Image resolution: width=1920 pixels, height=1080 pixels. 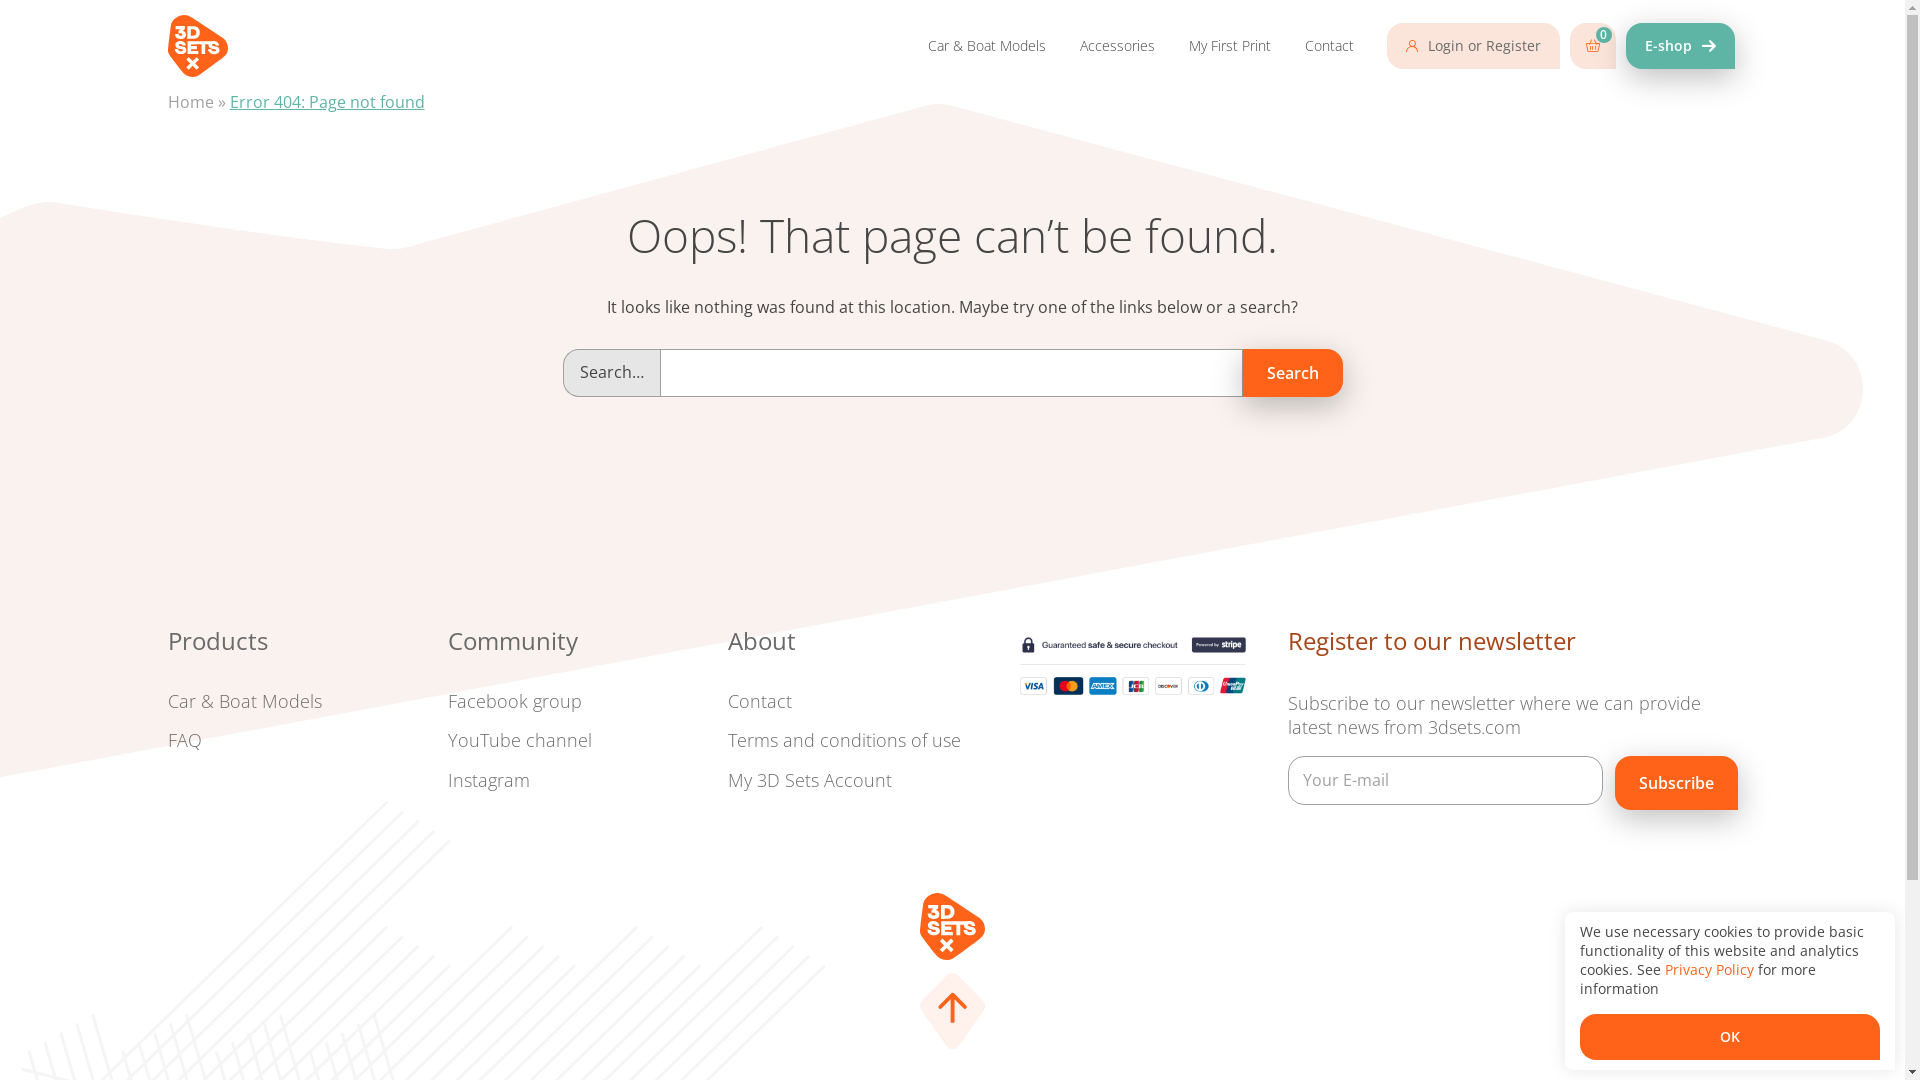 I want to click on FAQ, so click(x=185, y=740).